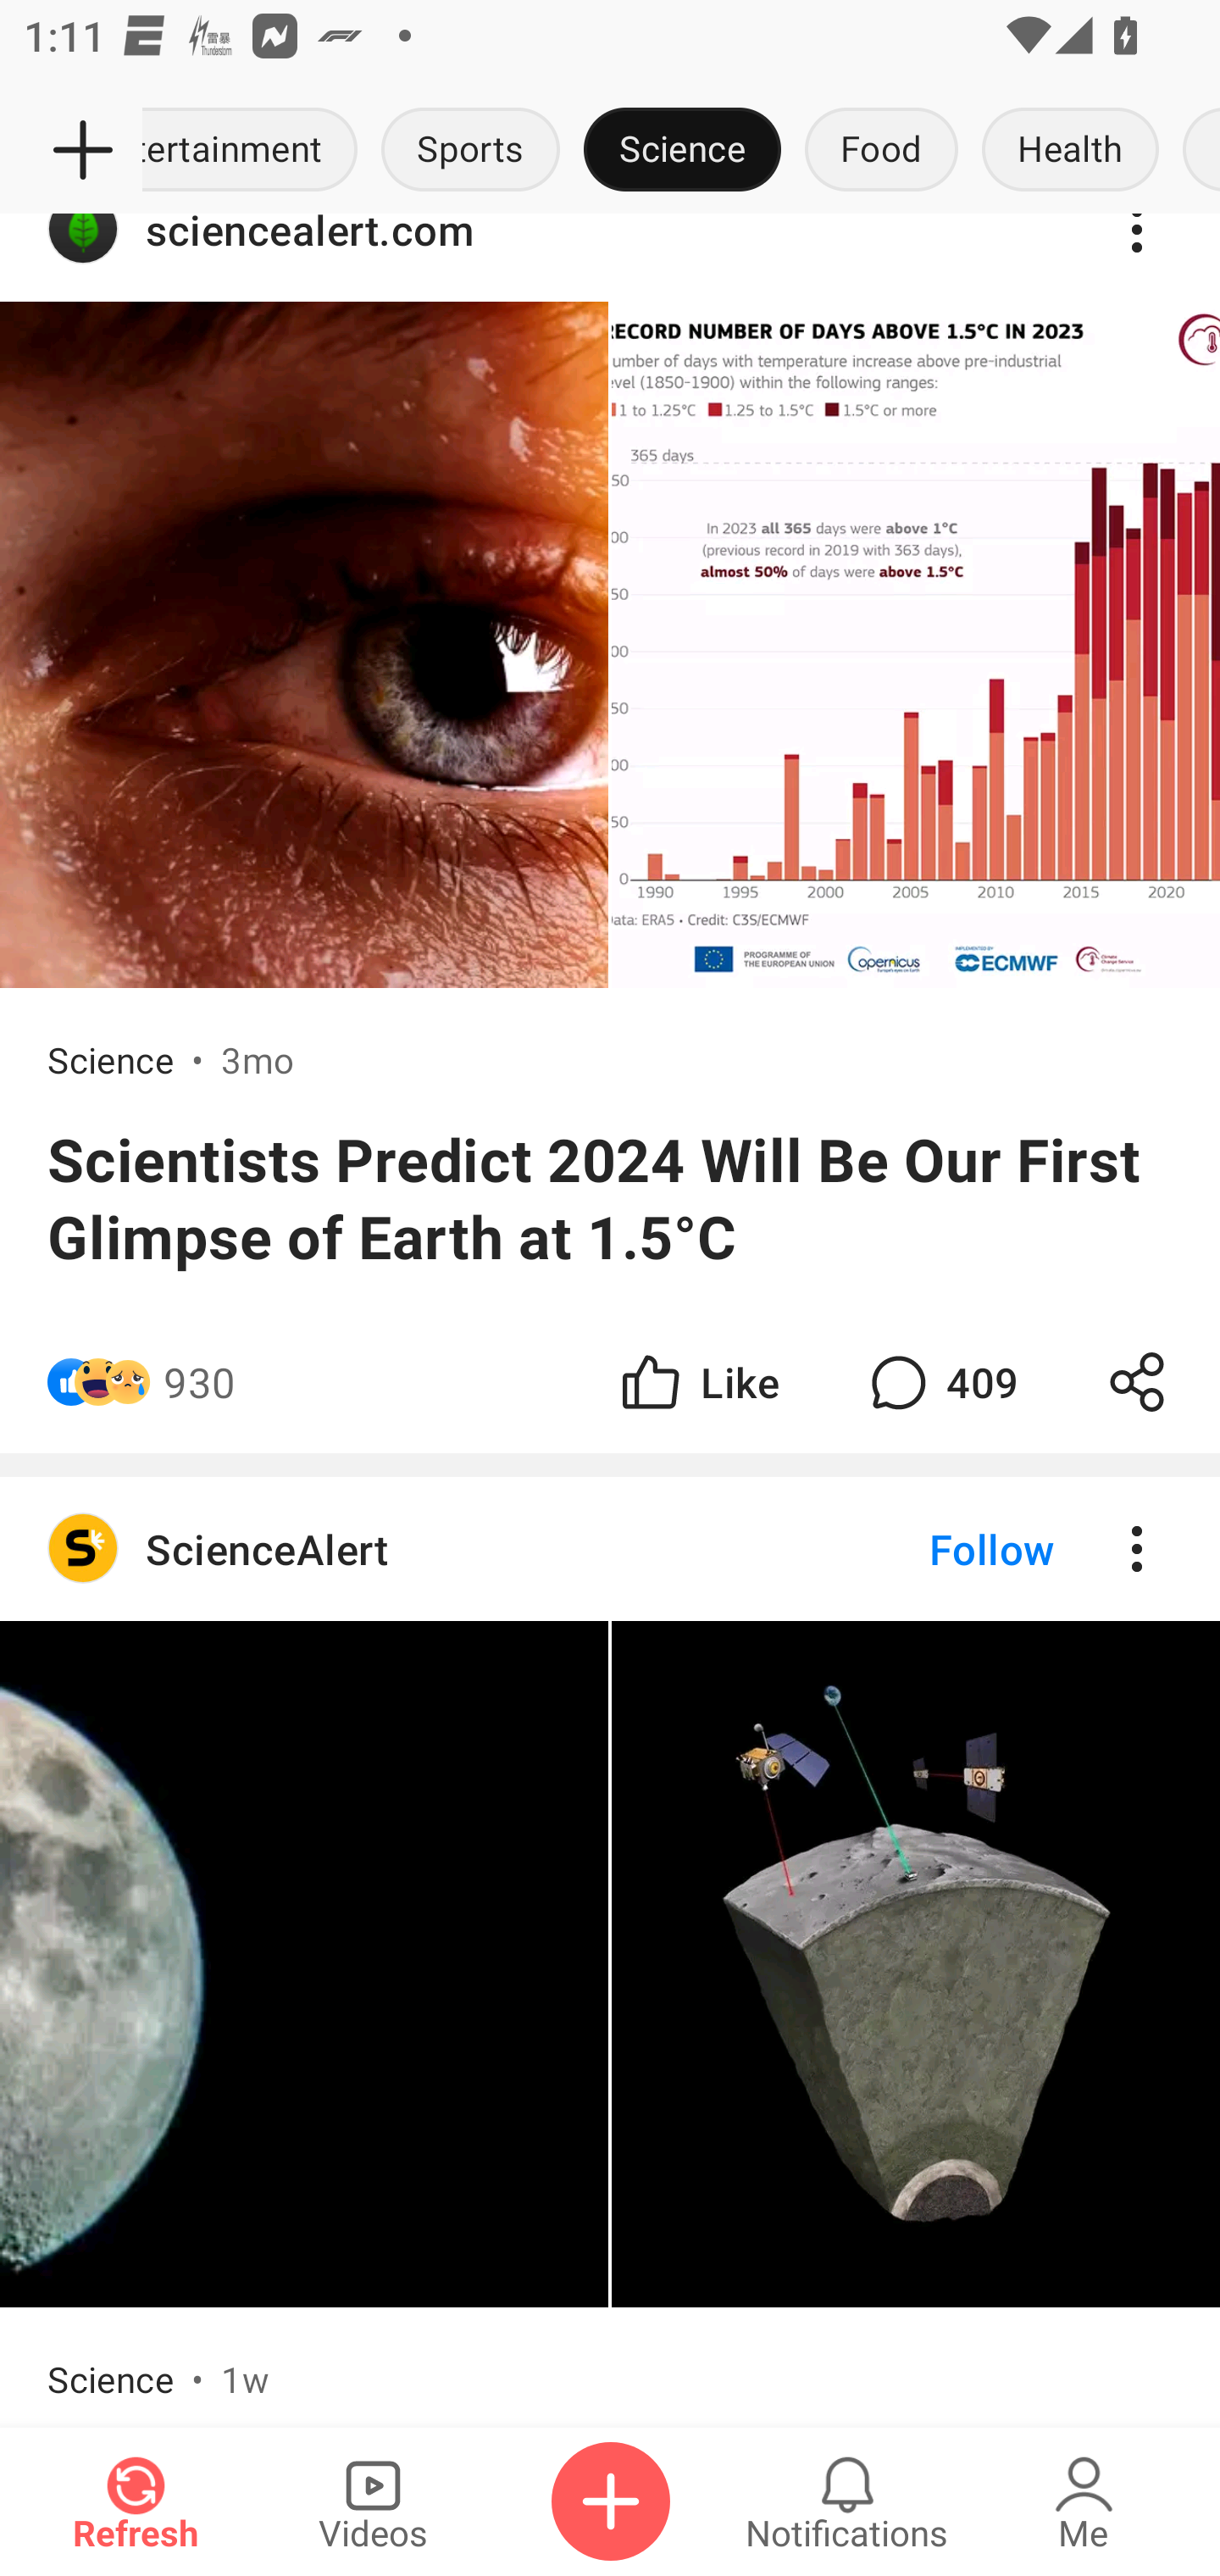  I want to click on Like, so click(698, 1381).